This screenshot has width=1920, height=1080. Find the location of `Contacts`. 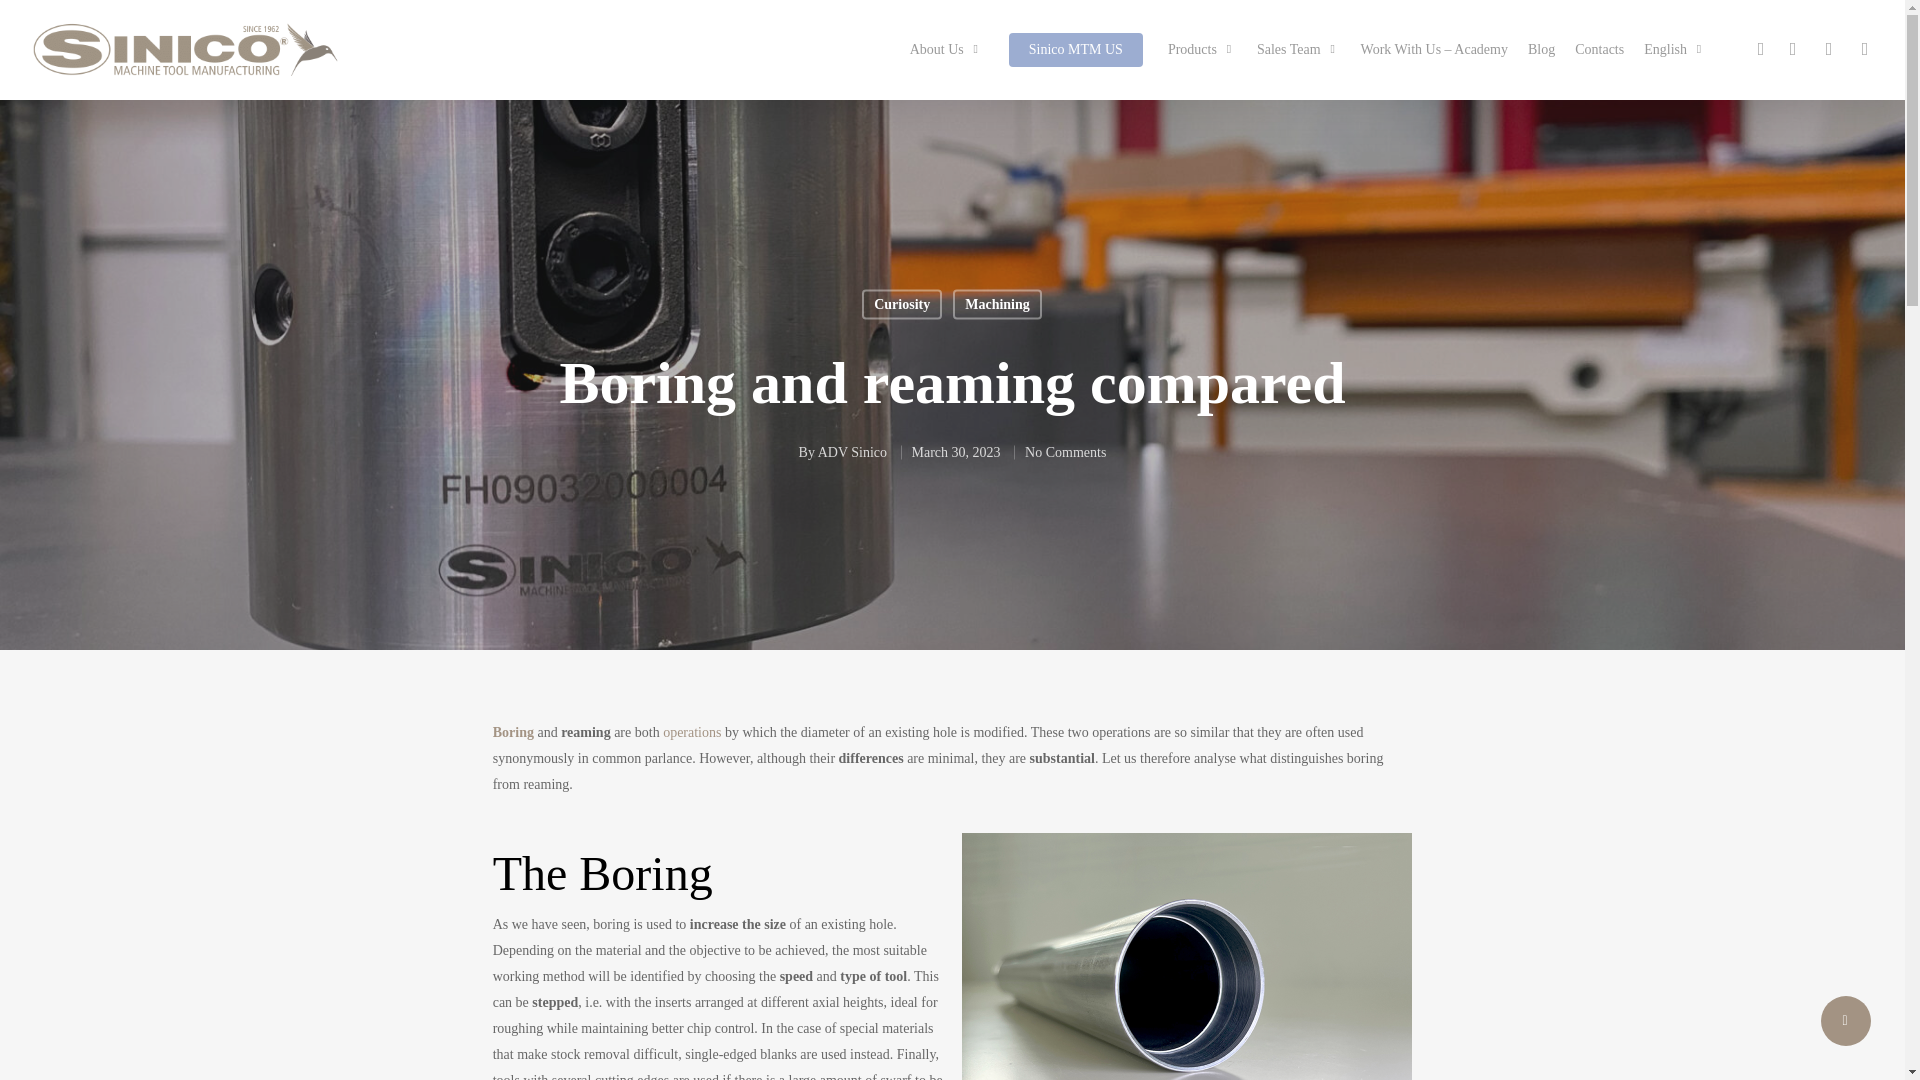

Contacts is located at coordinates (1599, 50).